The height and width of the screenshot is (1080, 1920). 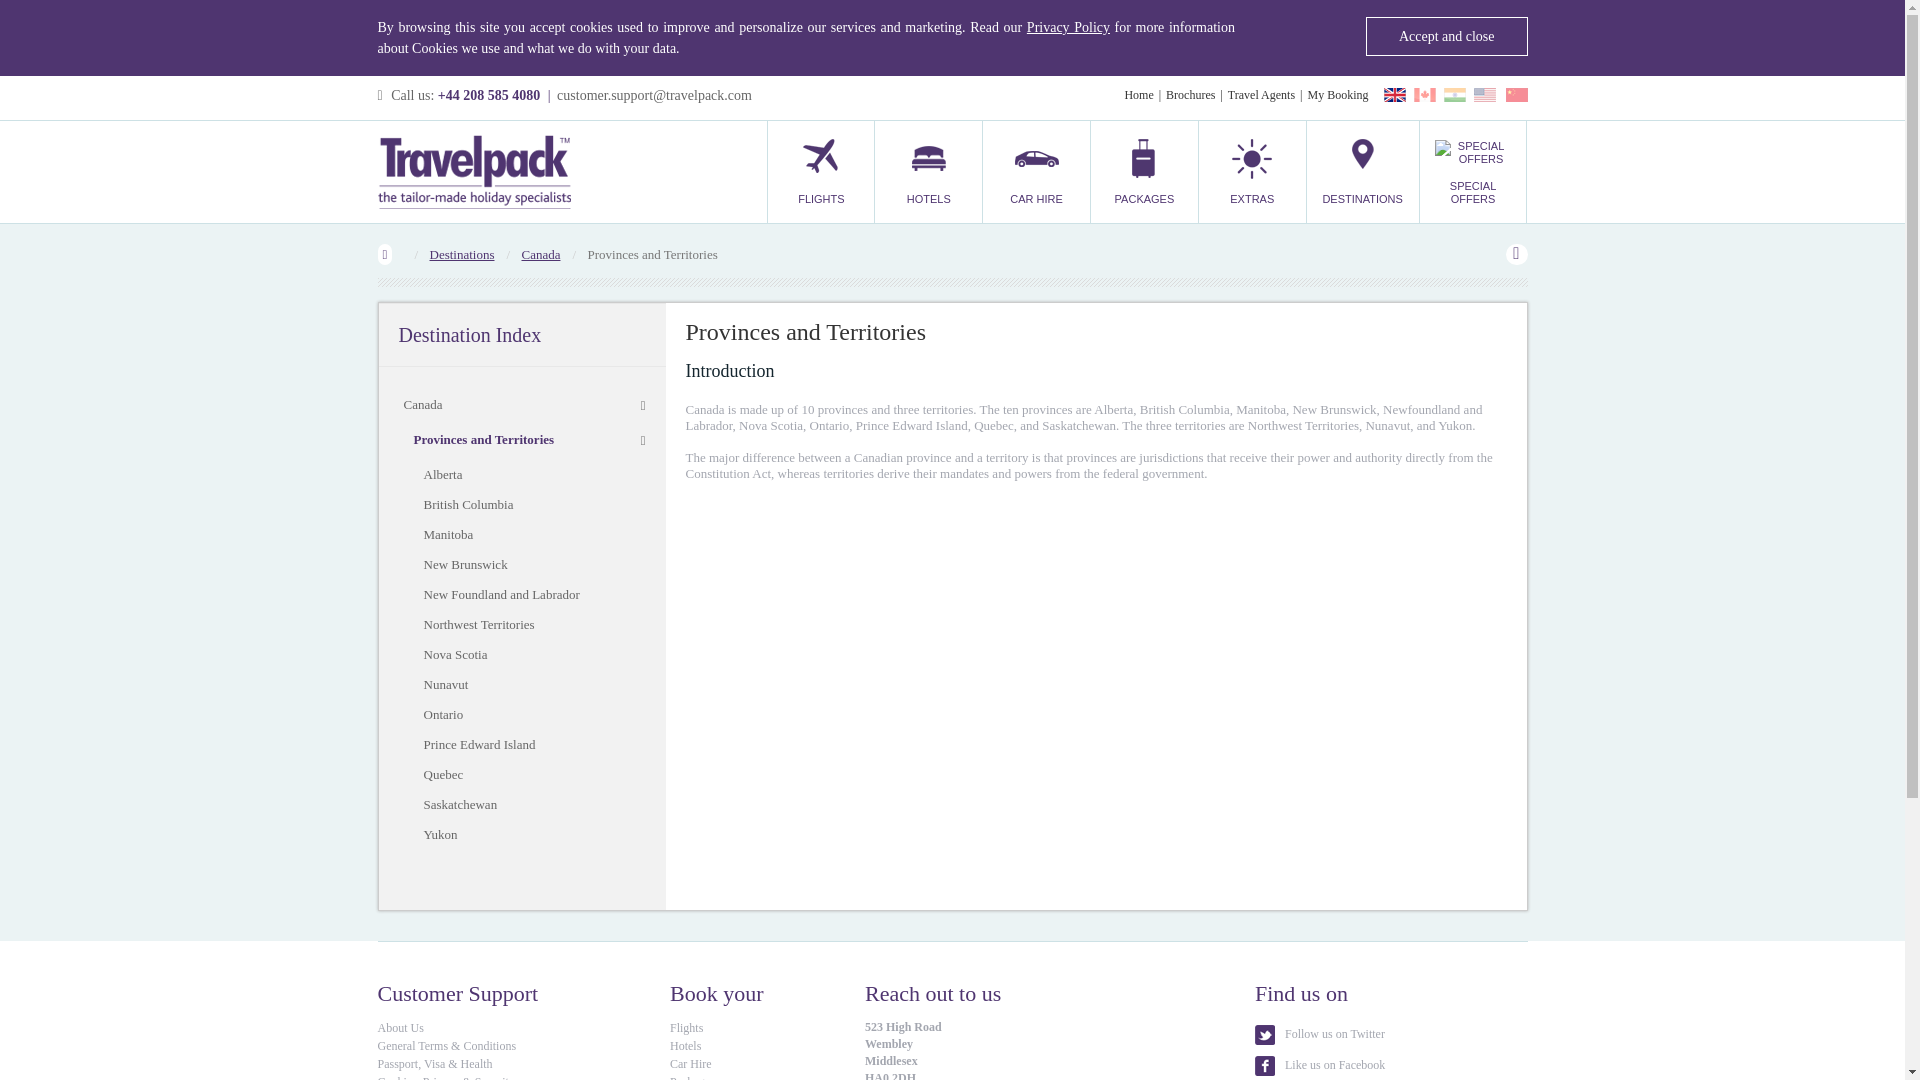 I want to click on Accept and close, so click(x=1446, y=36).